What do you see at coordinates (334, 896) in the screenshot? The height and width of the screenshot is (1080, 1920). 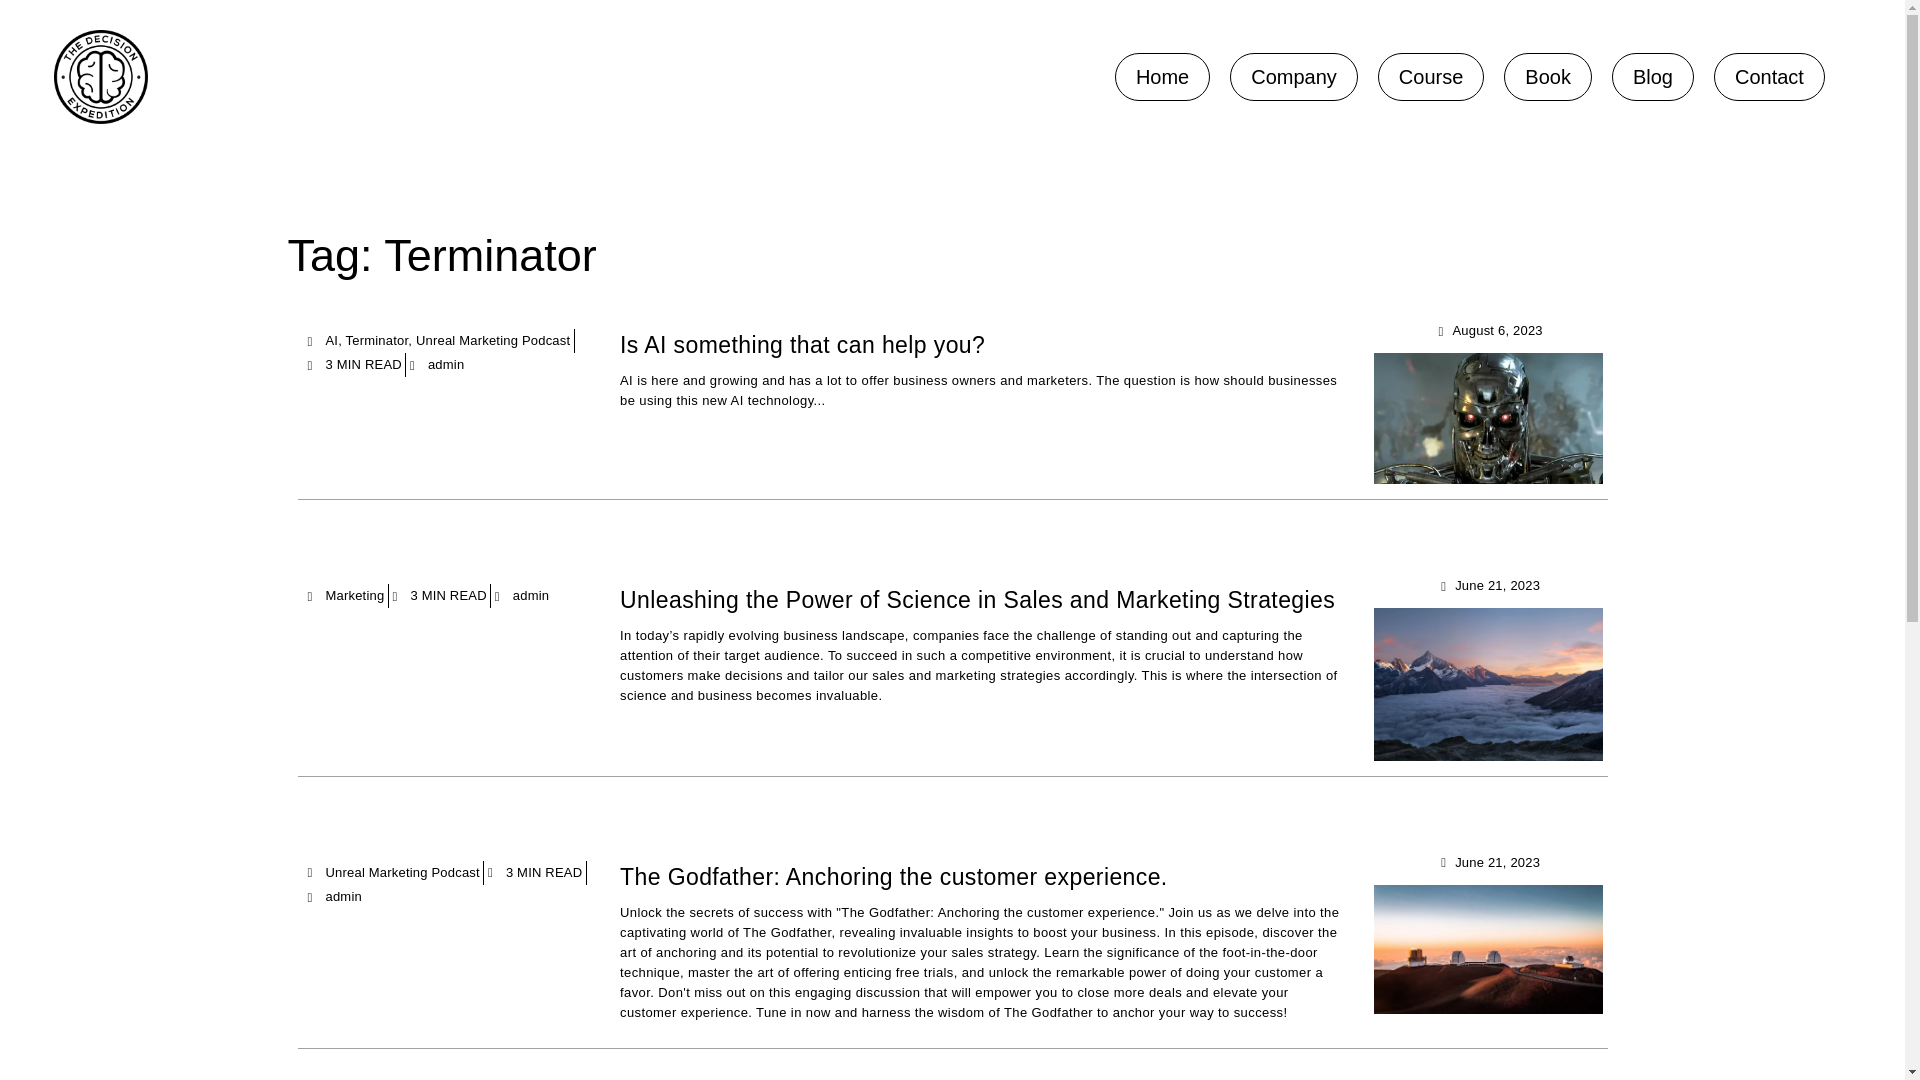 I see `admin` at bounding box center [334, 896].